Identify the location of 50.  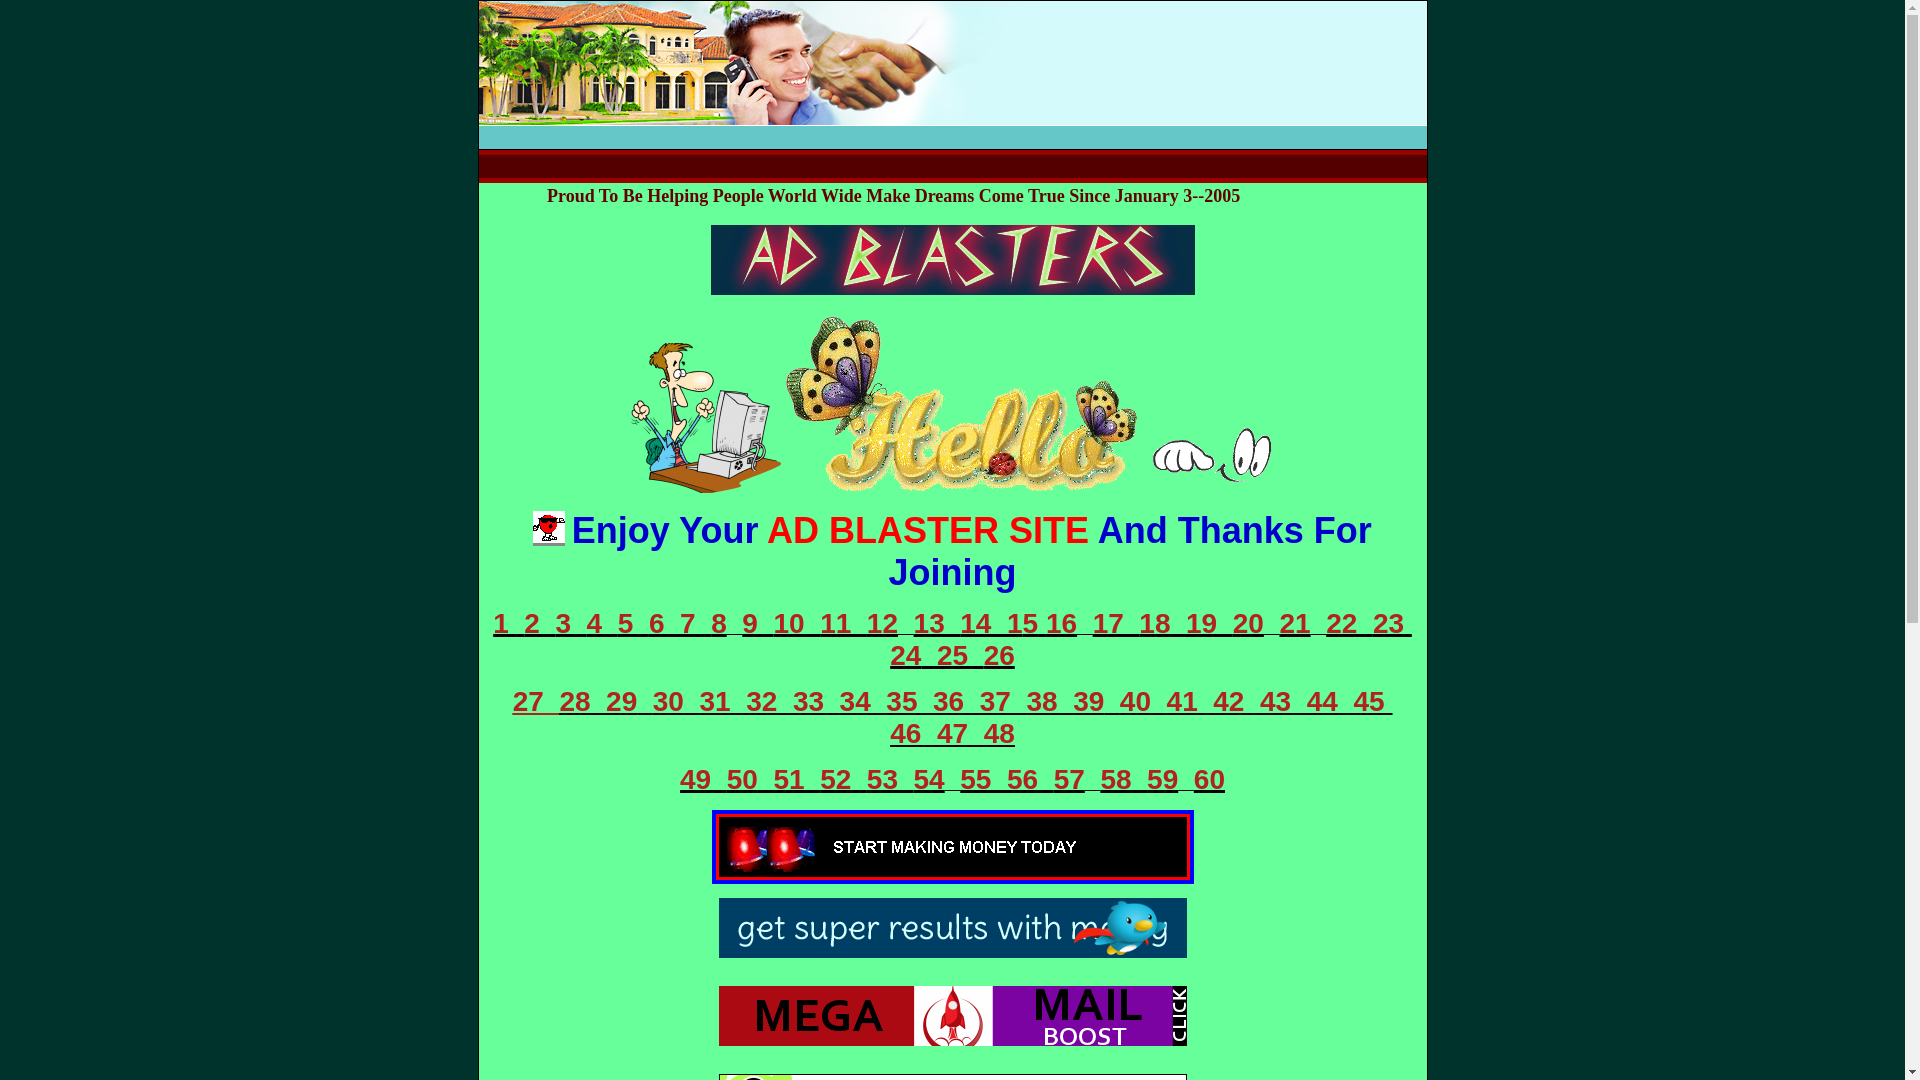
(742, 780).